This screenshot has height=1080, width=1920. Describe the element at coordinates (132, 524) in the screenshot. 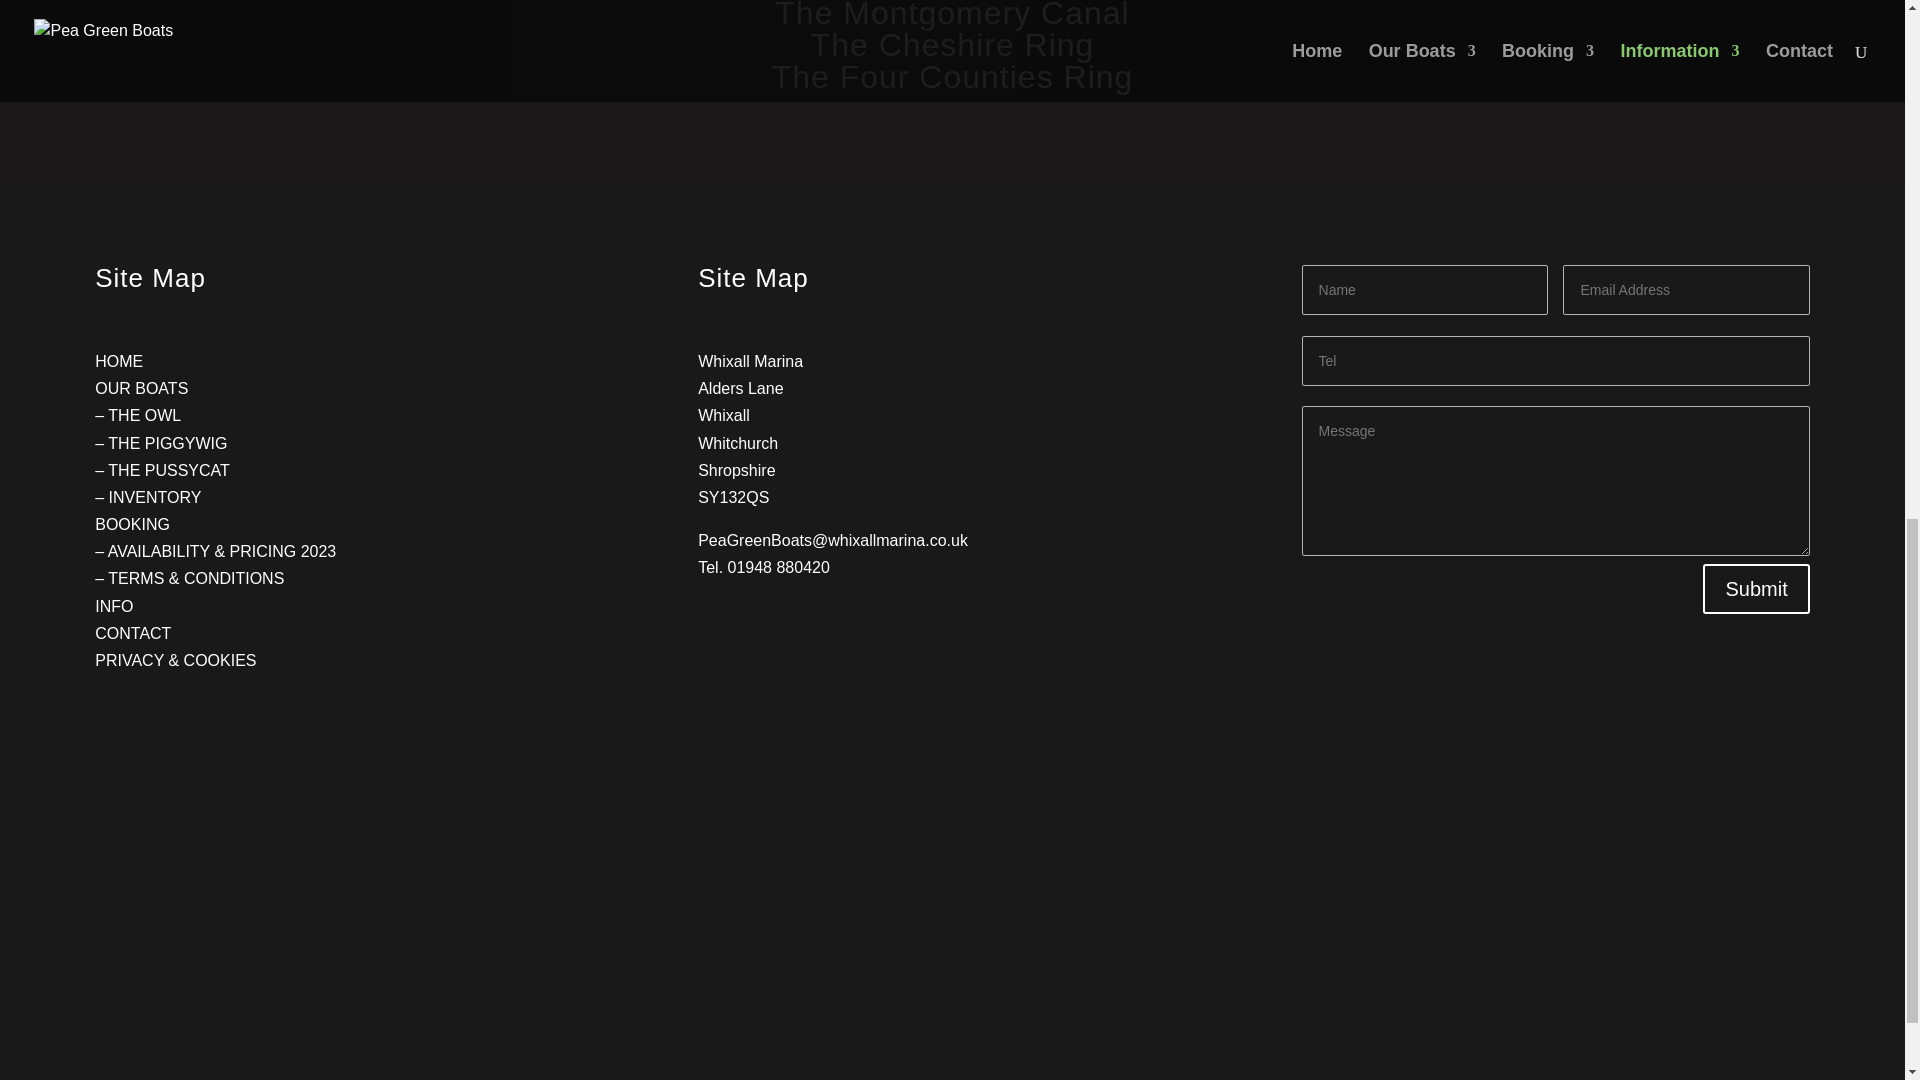

I see `BOOKING` at that location.